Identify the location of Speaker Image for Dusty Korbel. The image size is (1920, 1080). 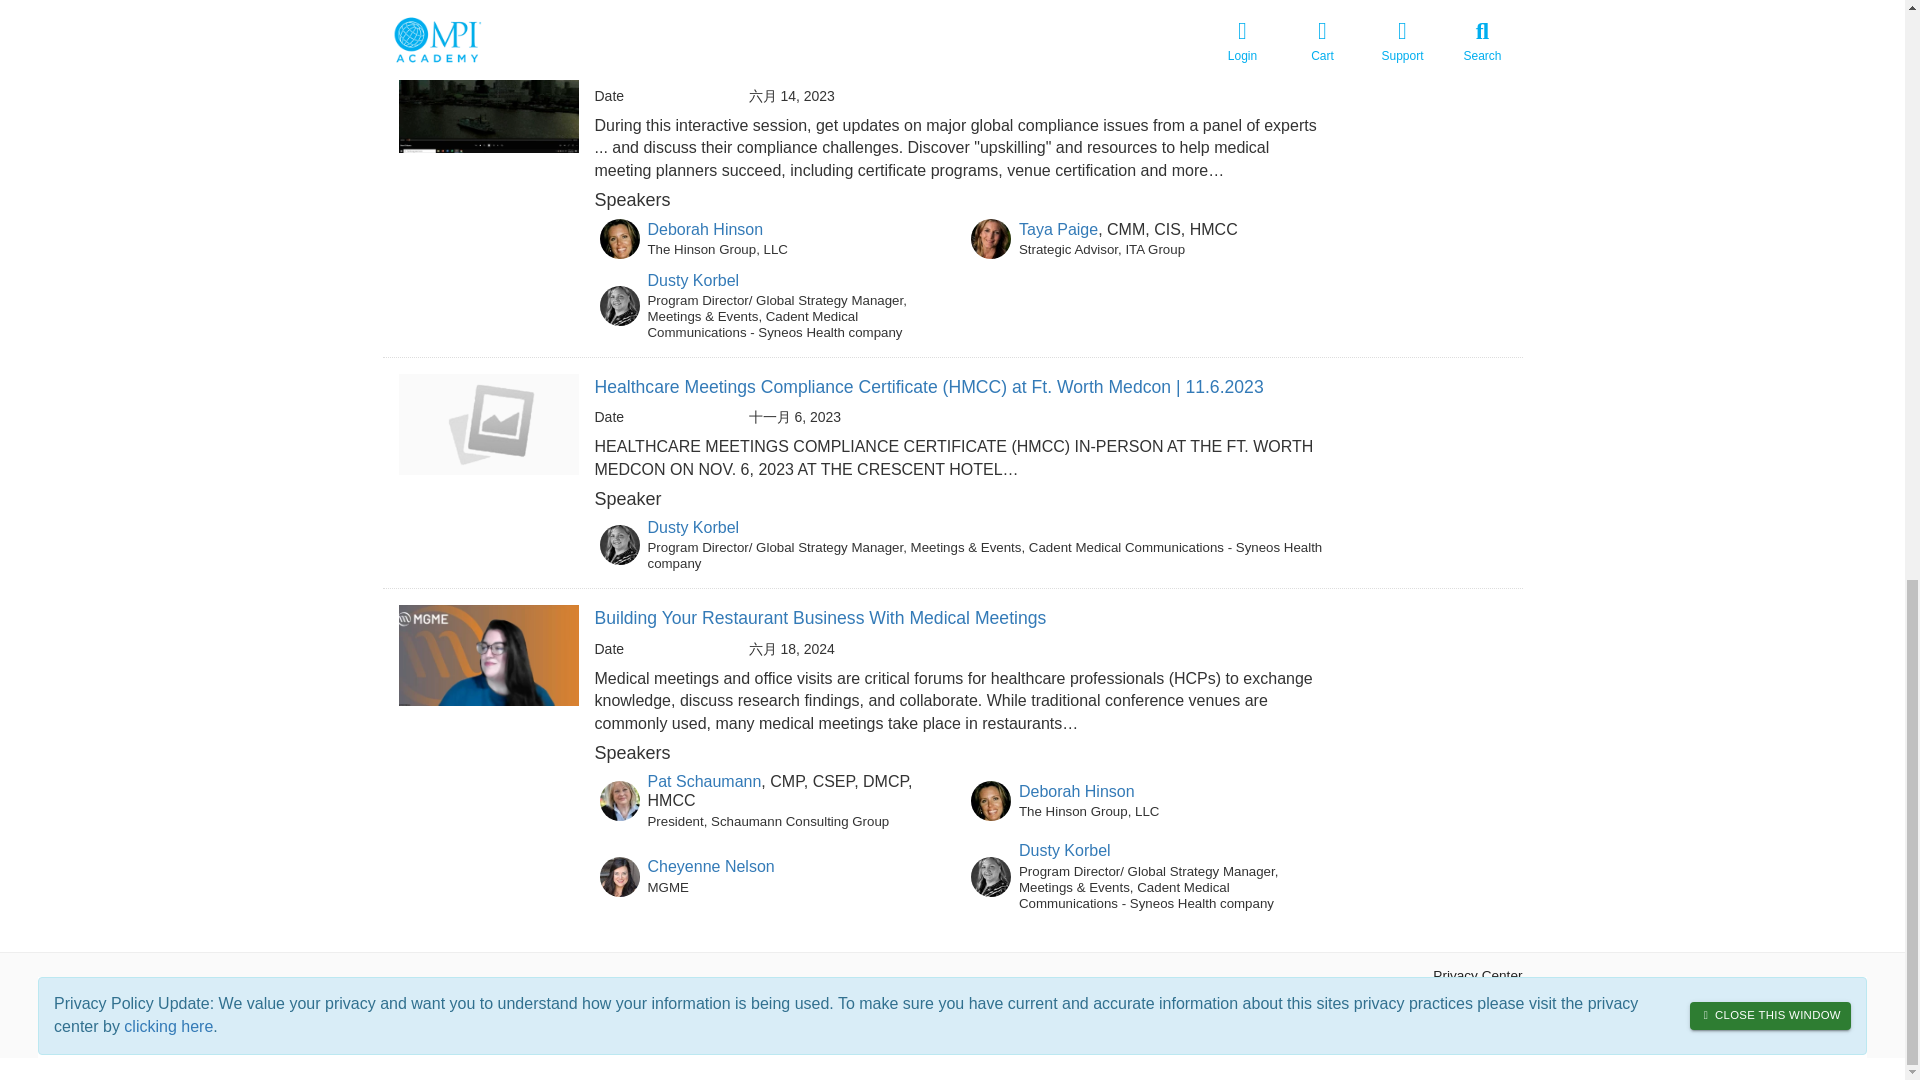
(619, 306).